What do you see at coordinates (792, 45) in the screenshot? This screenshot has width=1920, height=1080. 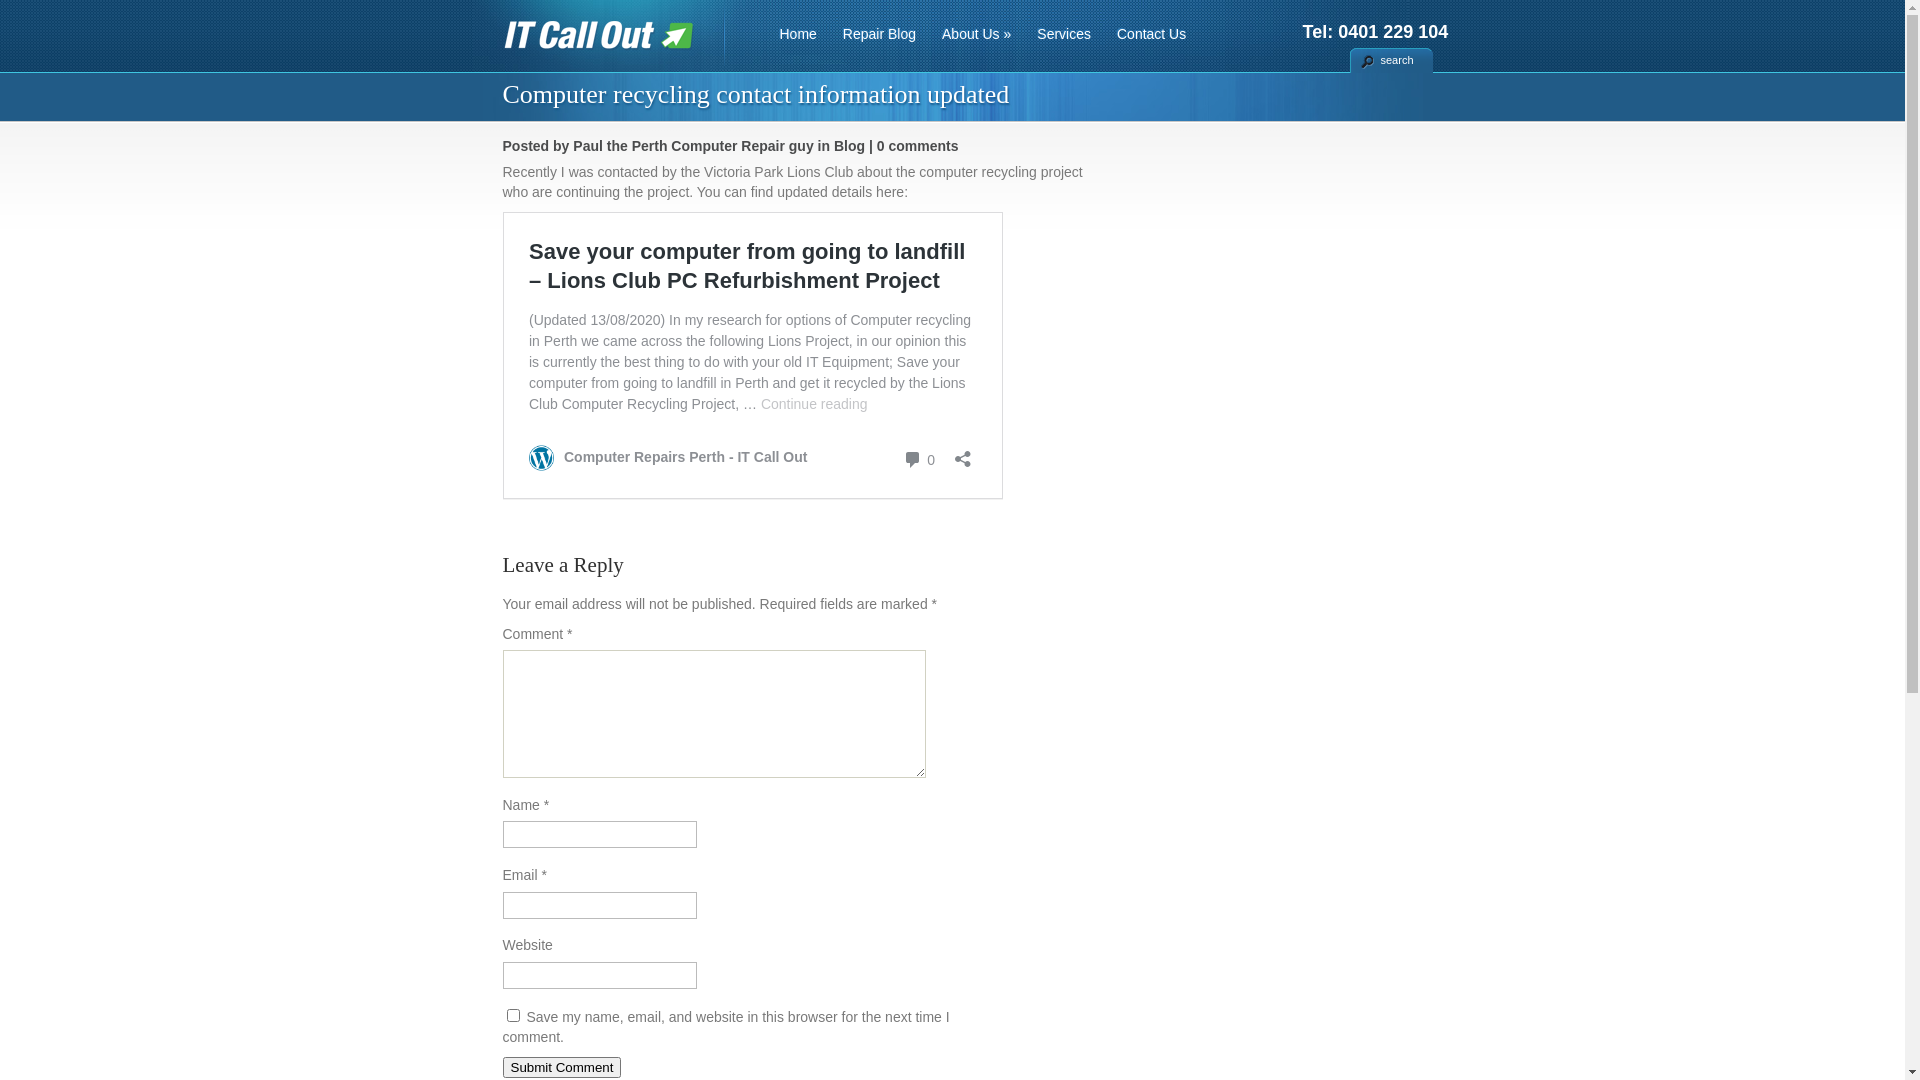 I see `Home` at bounding box center [792, 45].